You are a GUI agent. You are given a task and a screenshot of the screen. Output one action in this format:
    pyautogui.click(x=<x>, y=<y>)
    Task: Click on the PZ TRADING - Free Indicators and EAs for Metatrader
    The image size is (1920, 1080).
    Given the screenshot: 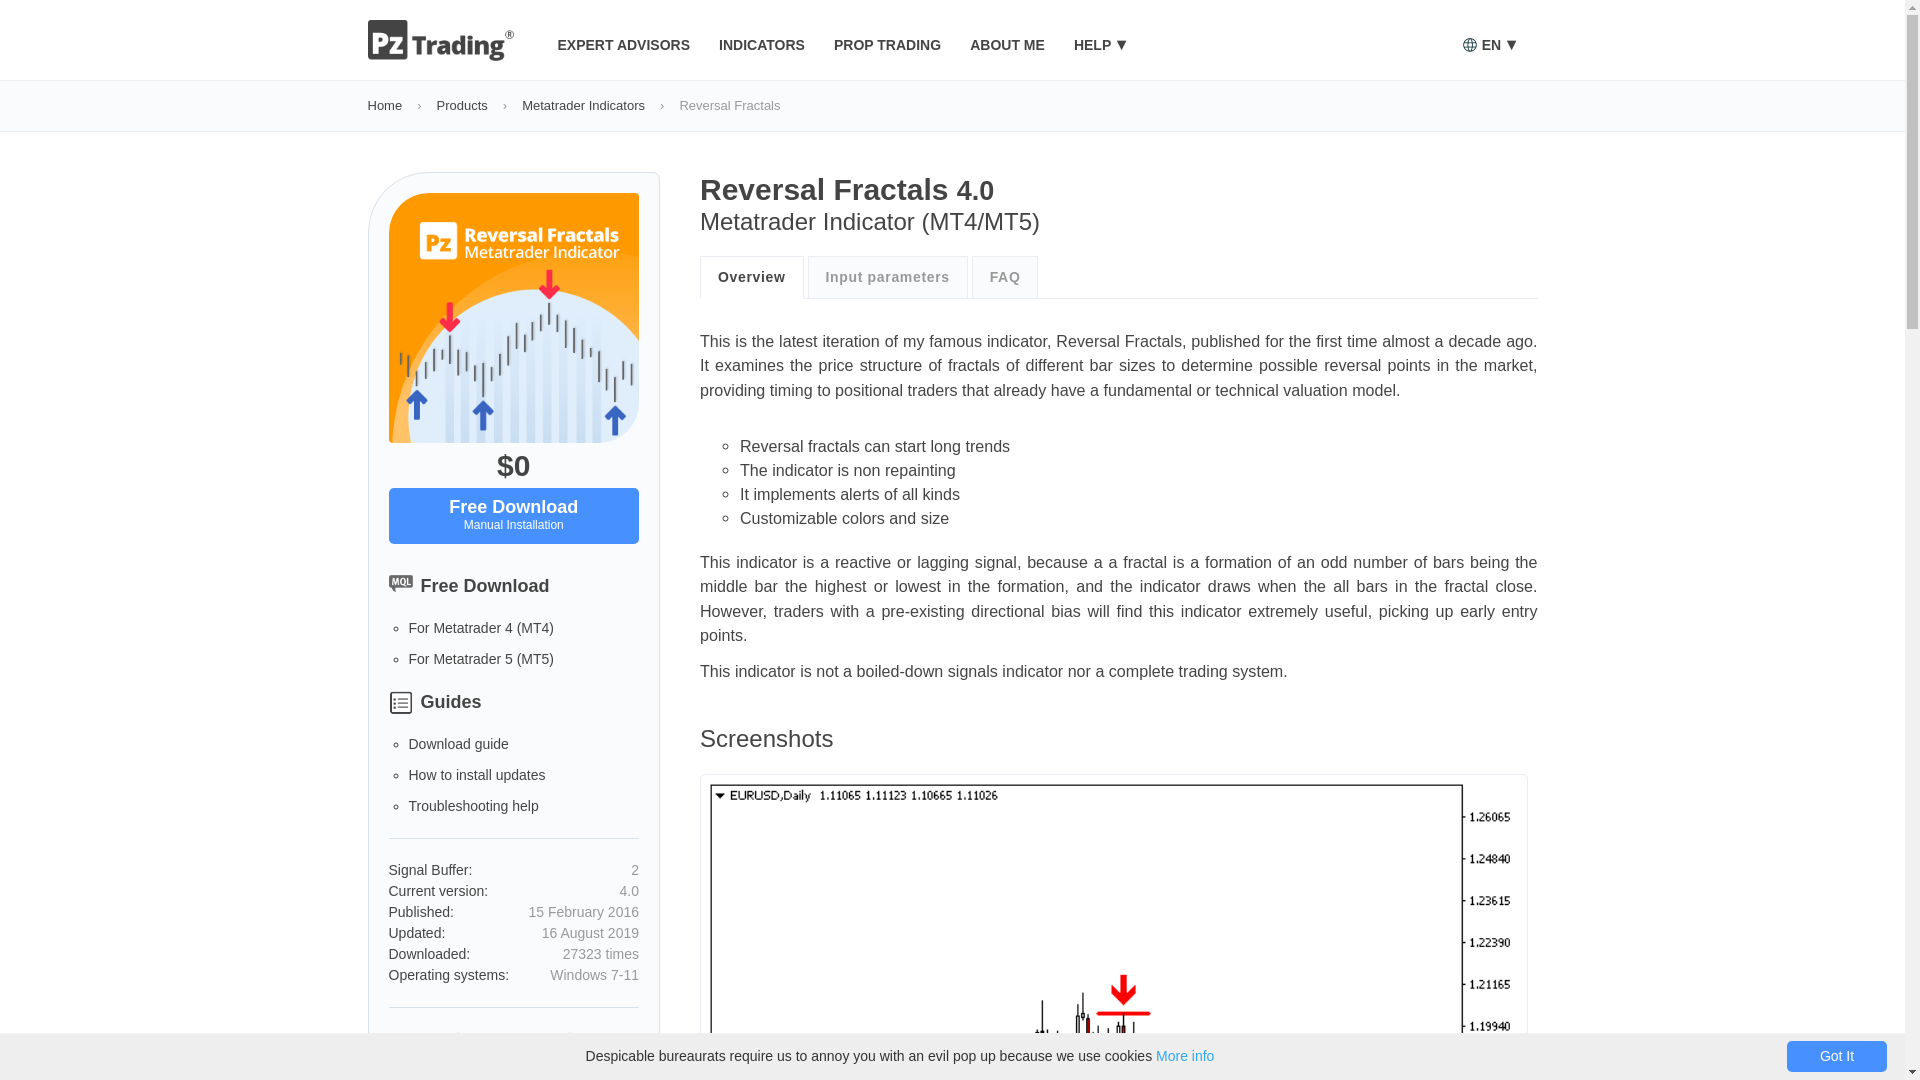 What is the action you would take?
    pyautogui.click(x=443, y=55)
    